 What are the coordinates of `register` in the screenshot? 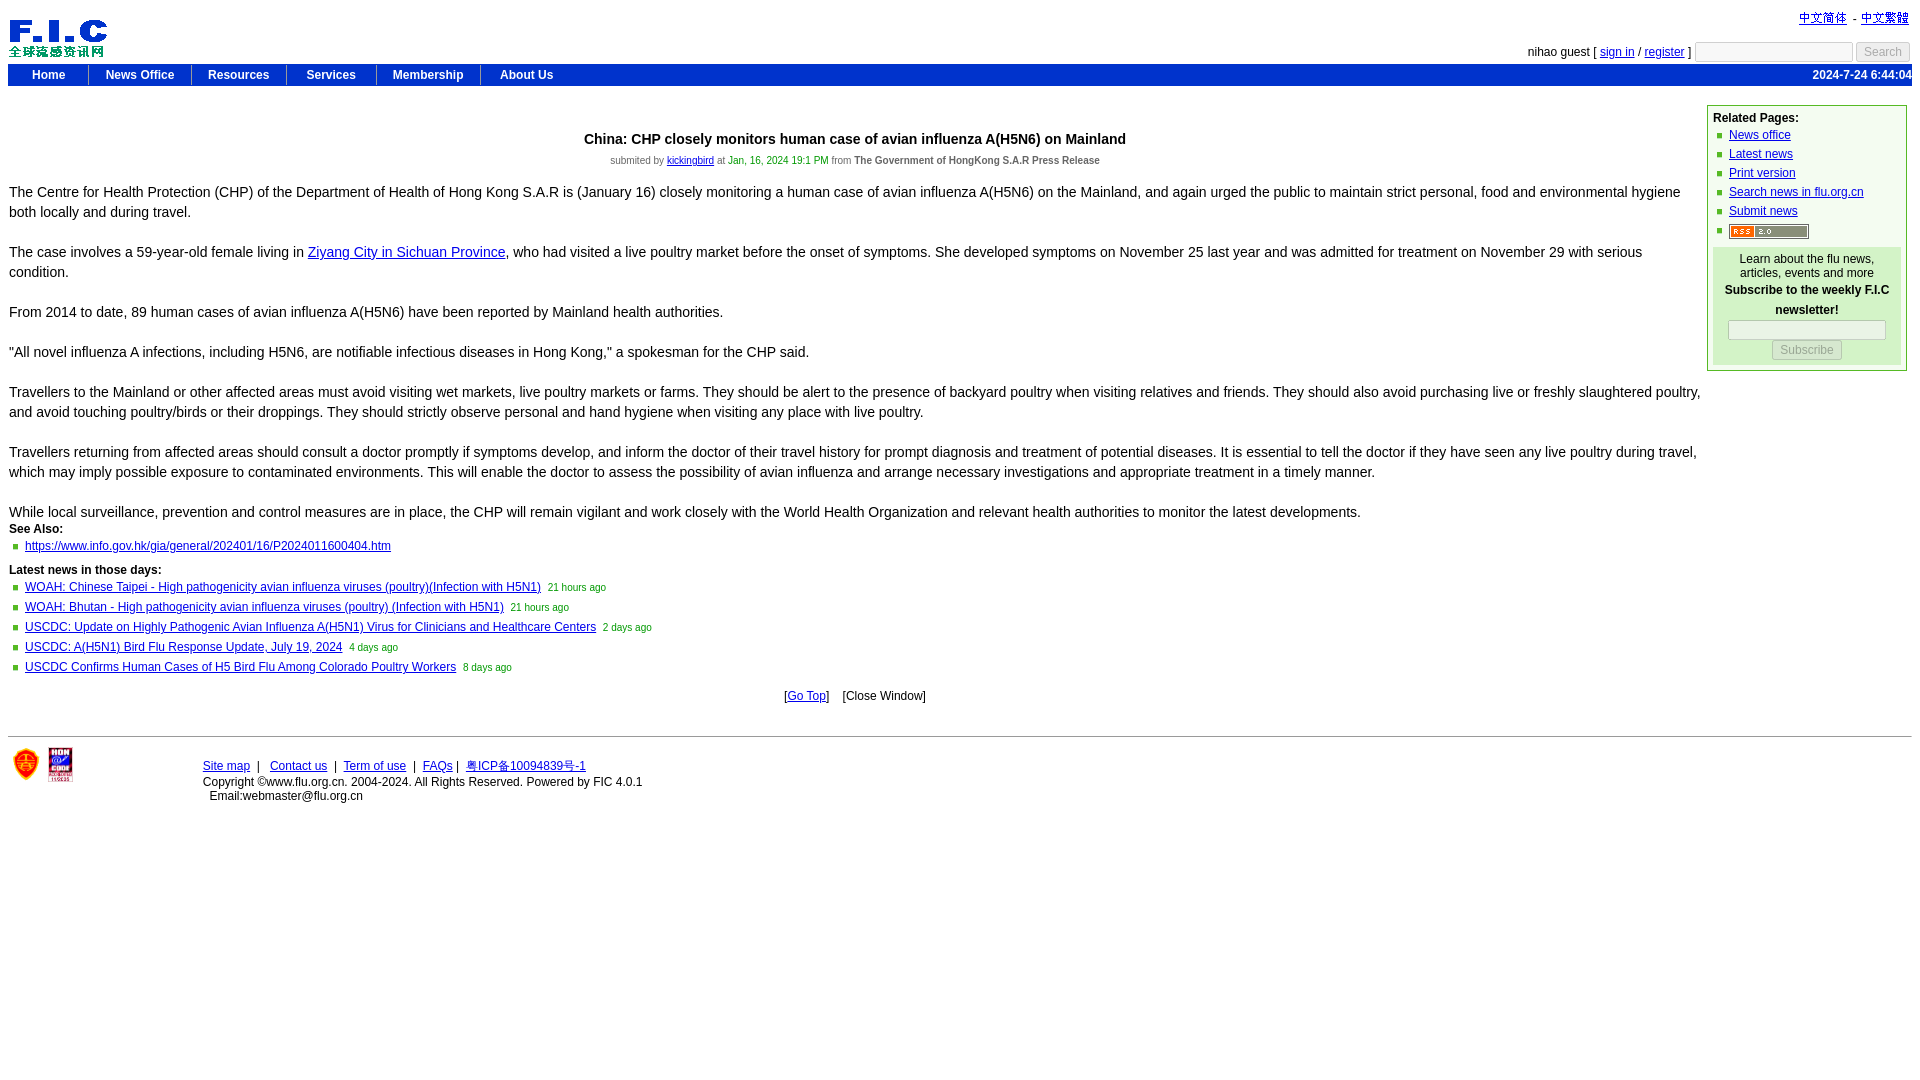 It's located at (1665, 52).